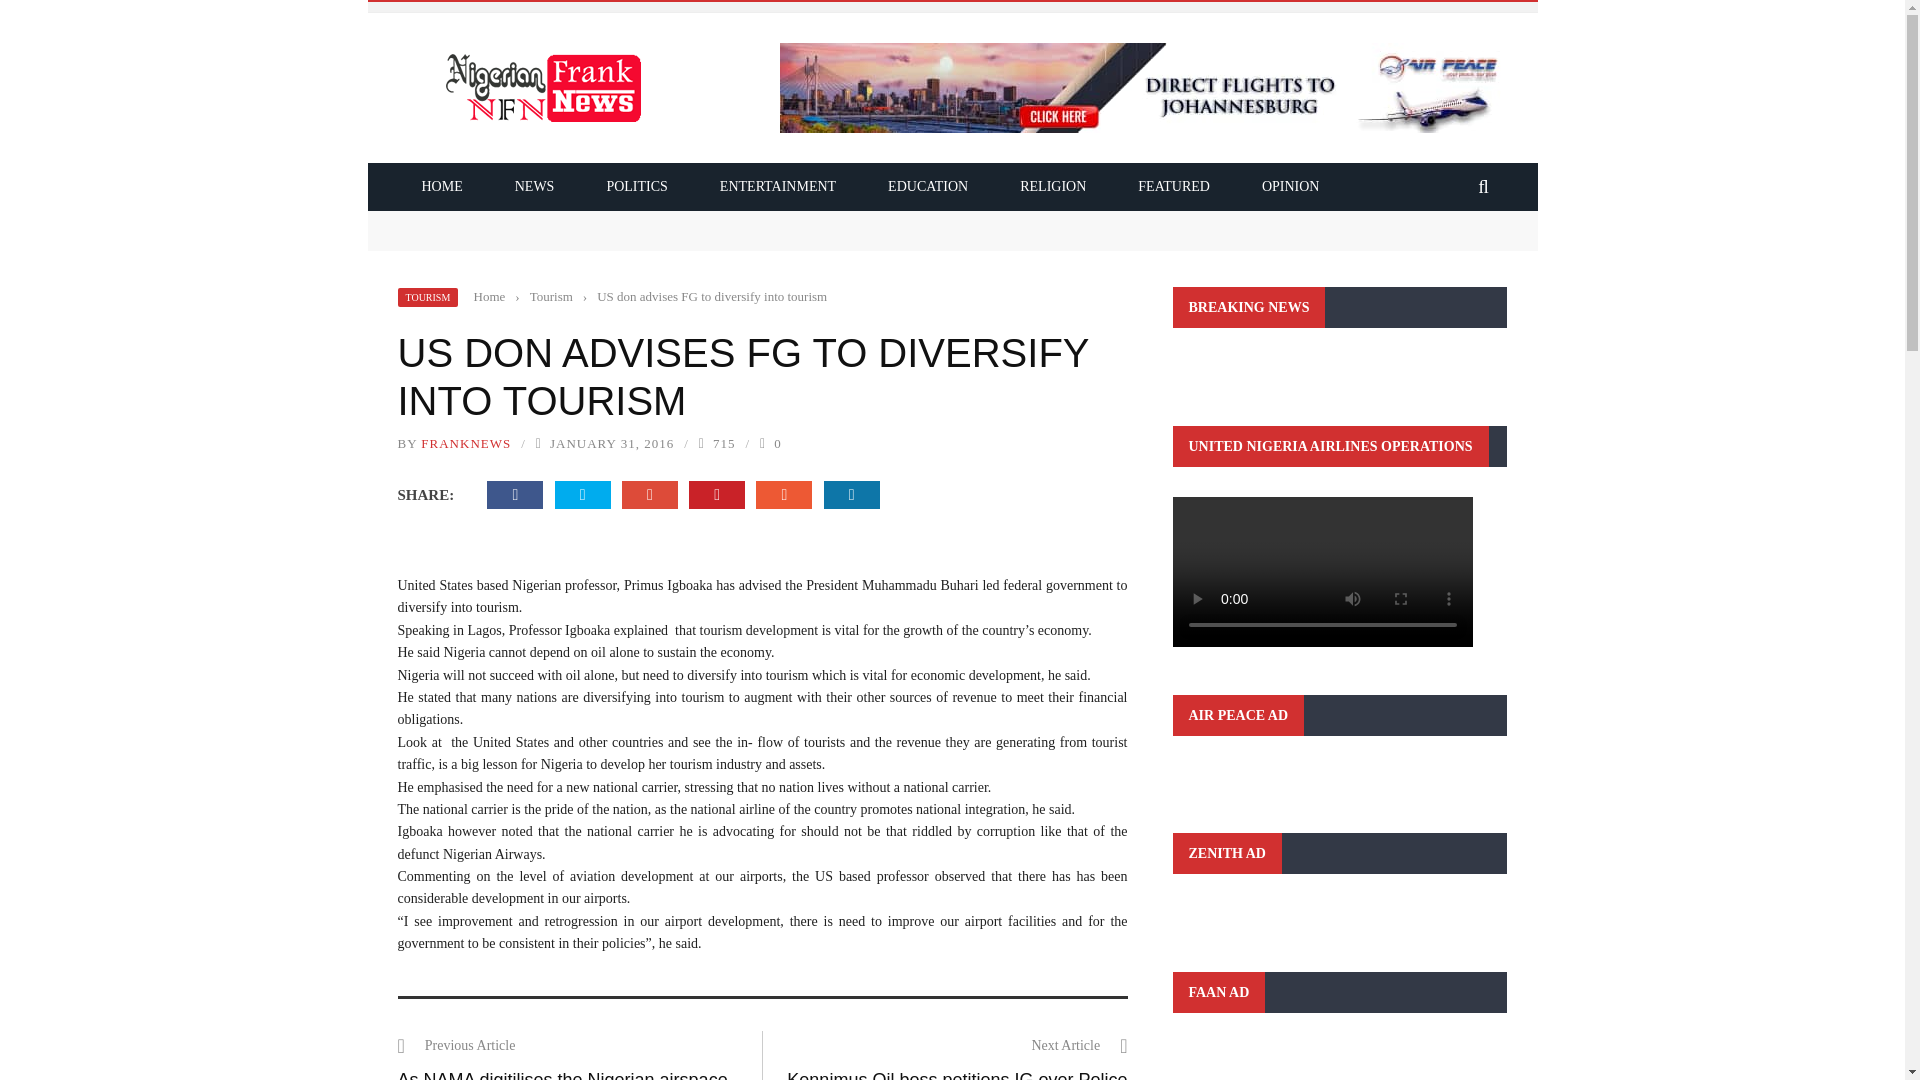  Describe the element at coordinates (428, 297) in the screenshot. I see `TOURISM` at that location.